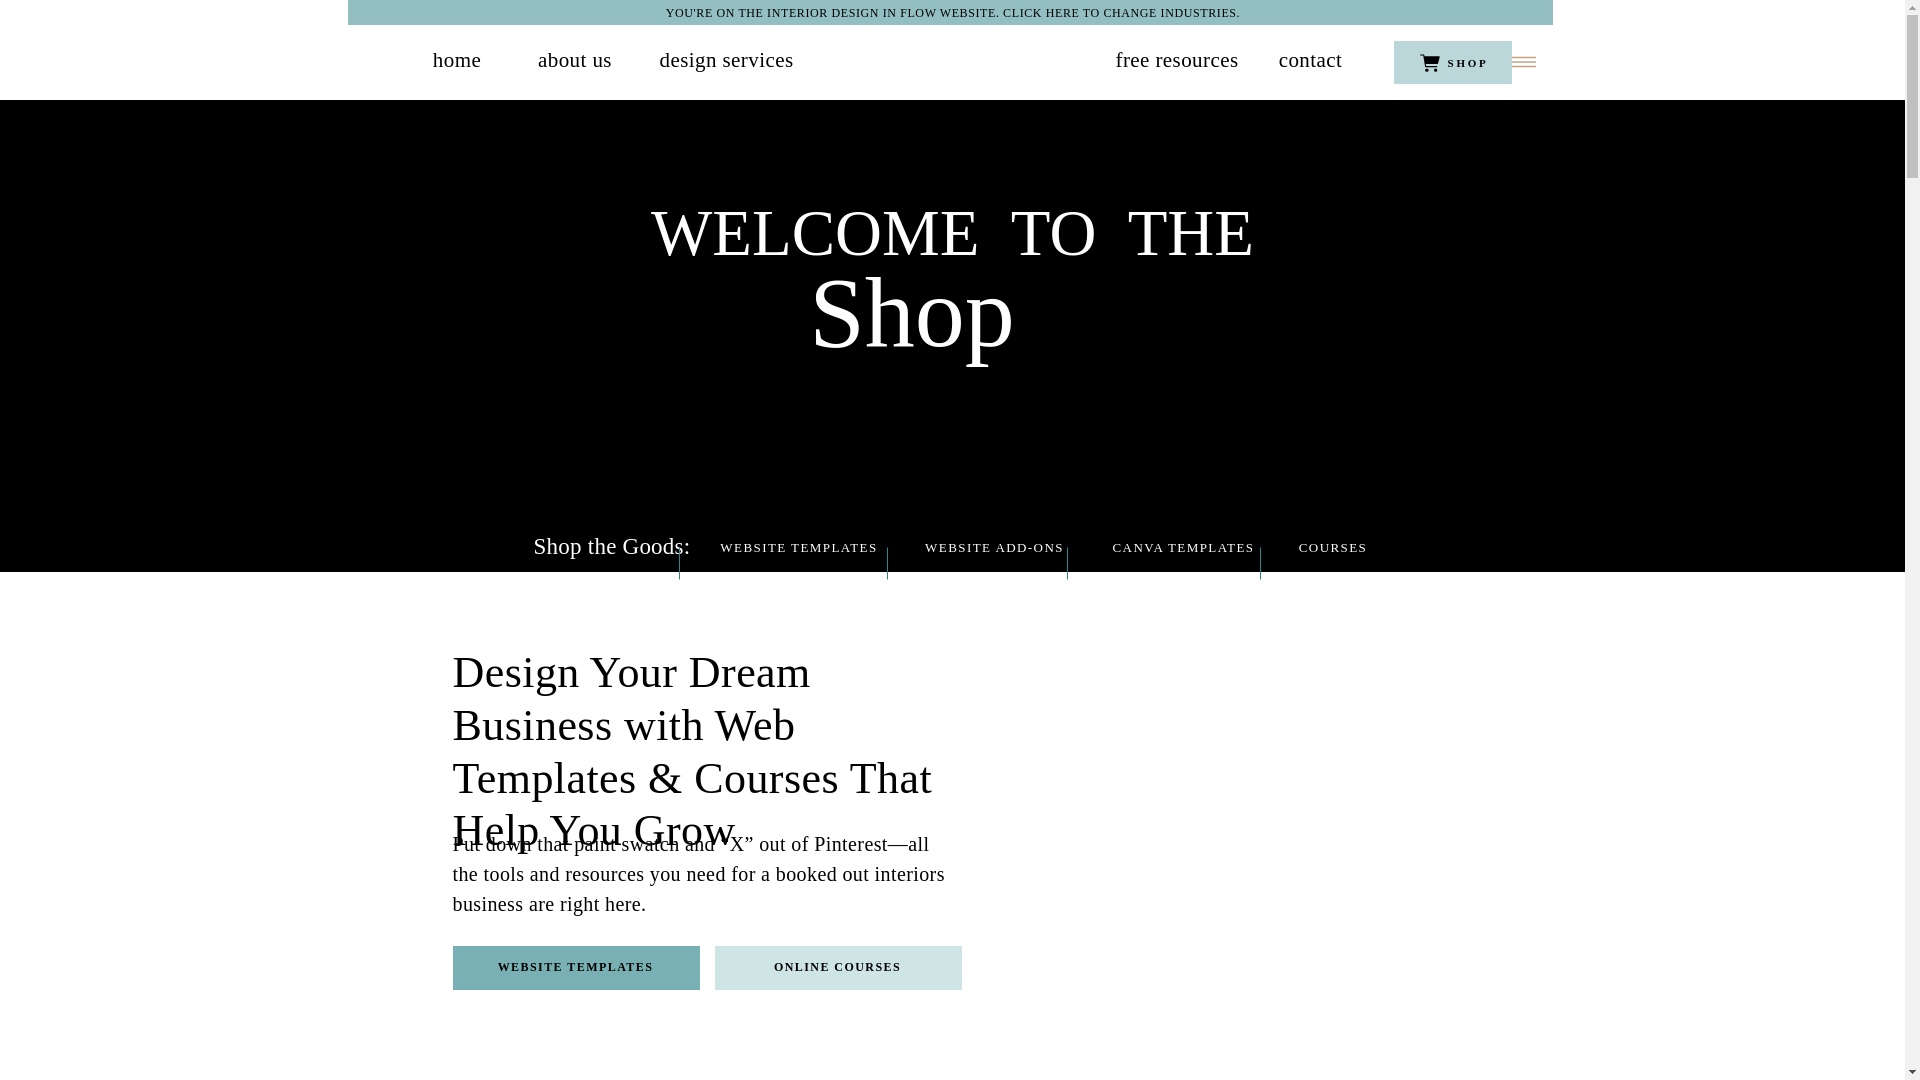  Describe the element at coordinates (574, 60) in the screenshot. I see `about us` at that location.